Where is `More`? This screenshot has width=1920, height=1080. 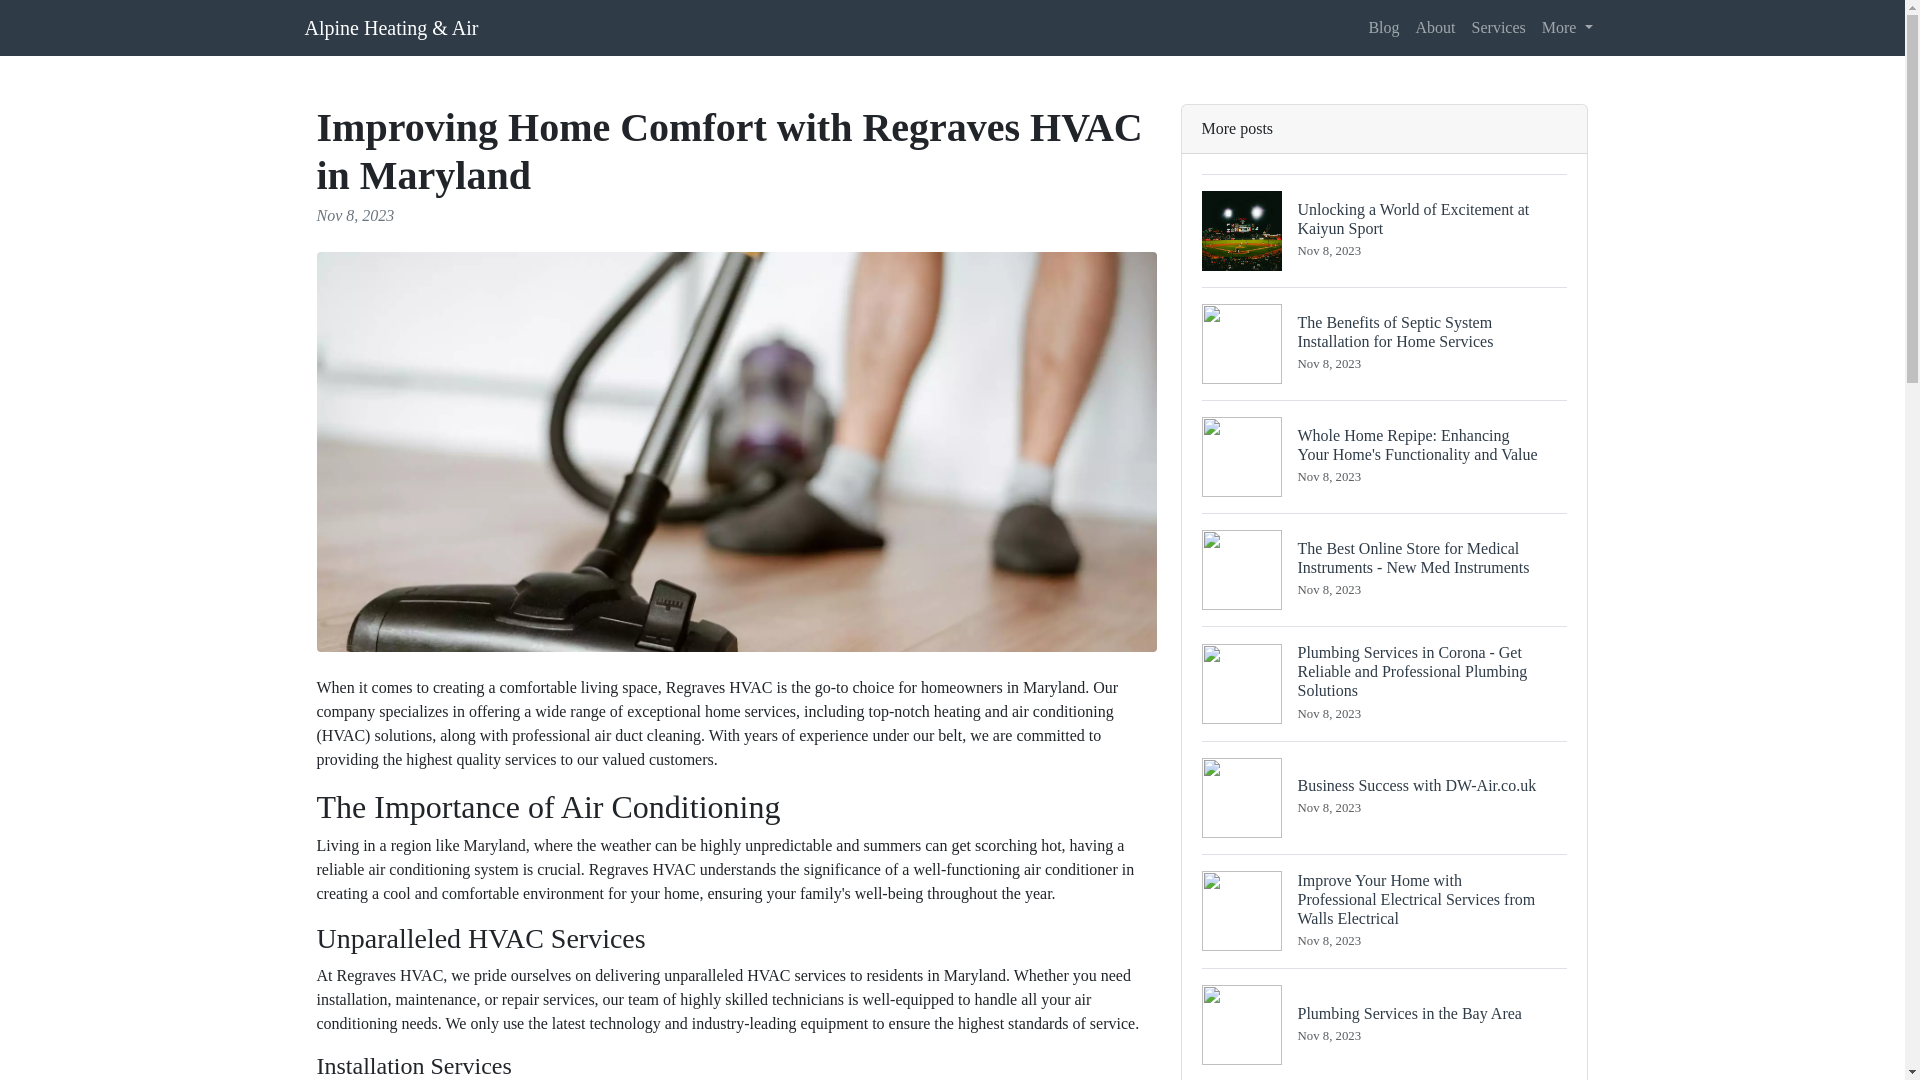 More is located at coordinates (1384, 230).